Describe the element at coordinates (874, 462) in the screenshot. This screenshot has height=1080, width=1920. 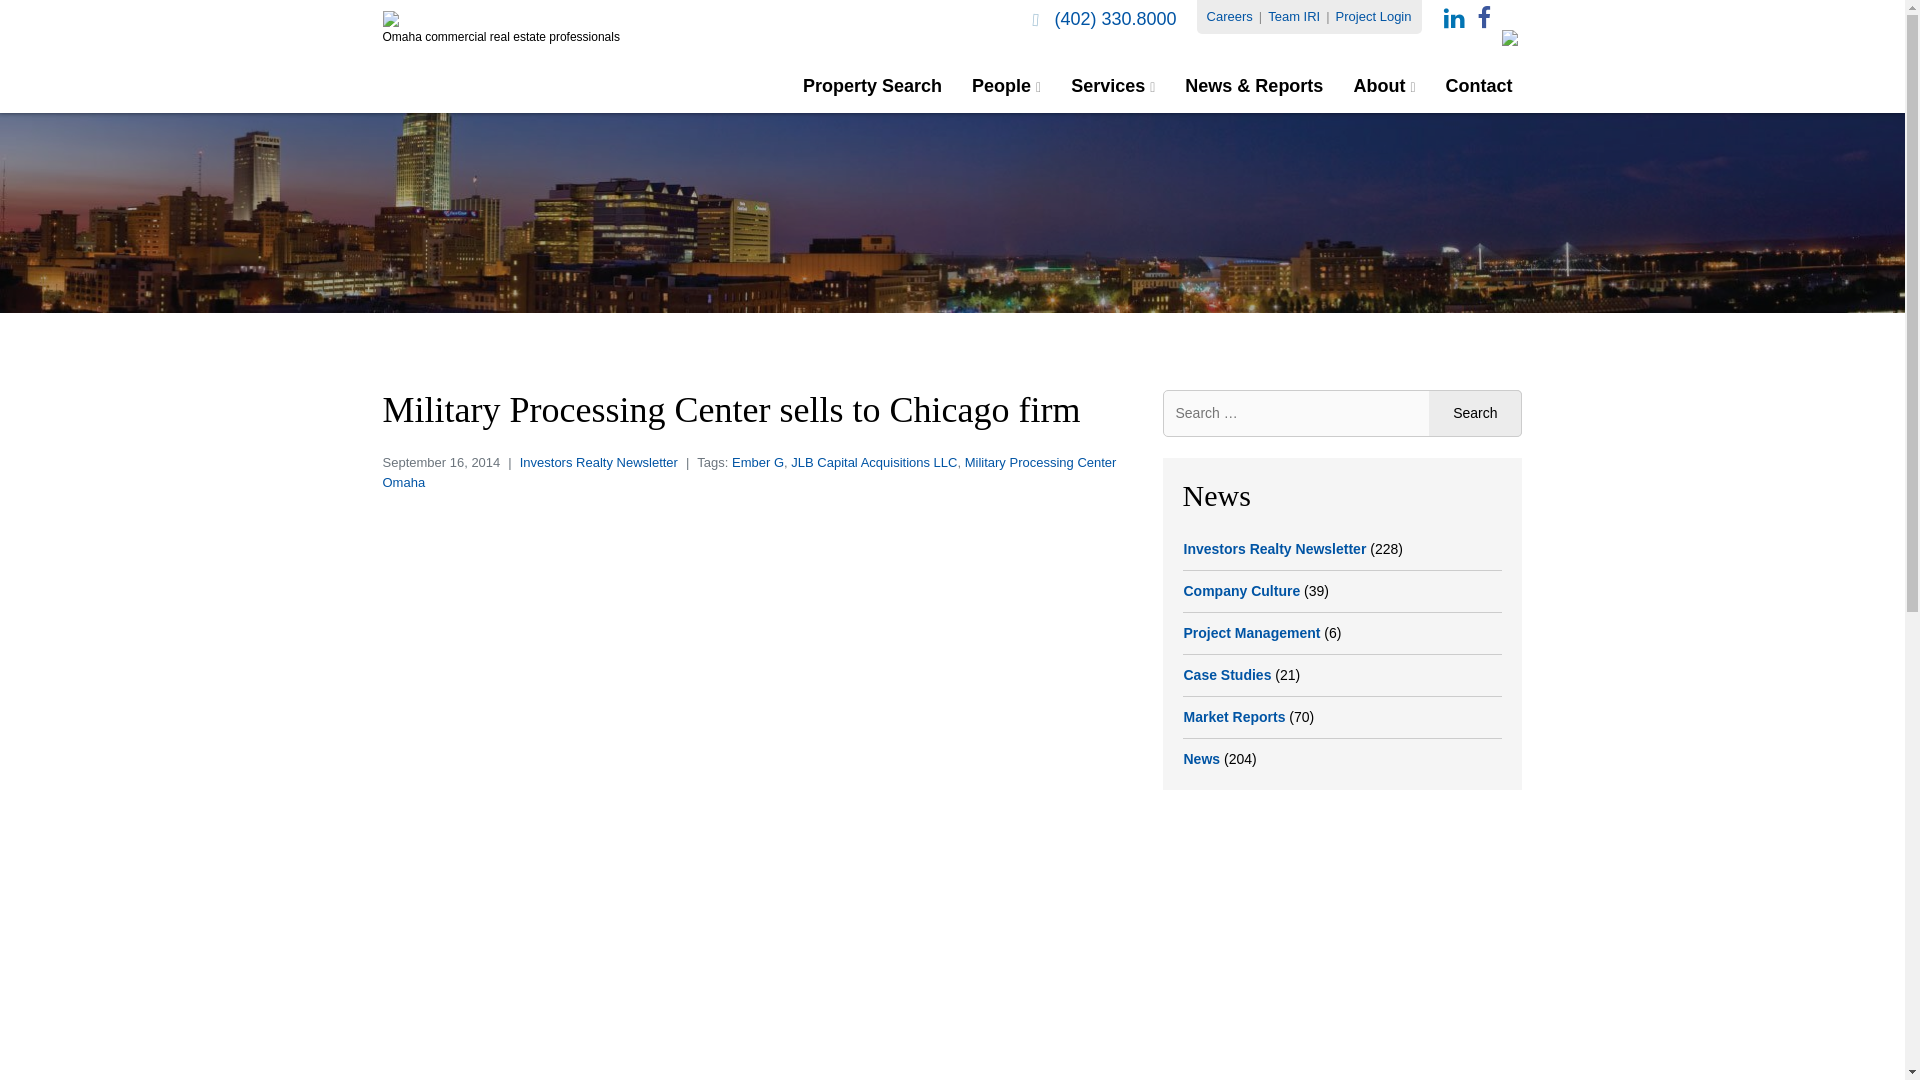
I see `JLB Capital Acquisitions LLC` at that location.